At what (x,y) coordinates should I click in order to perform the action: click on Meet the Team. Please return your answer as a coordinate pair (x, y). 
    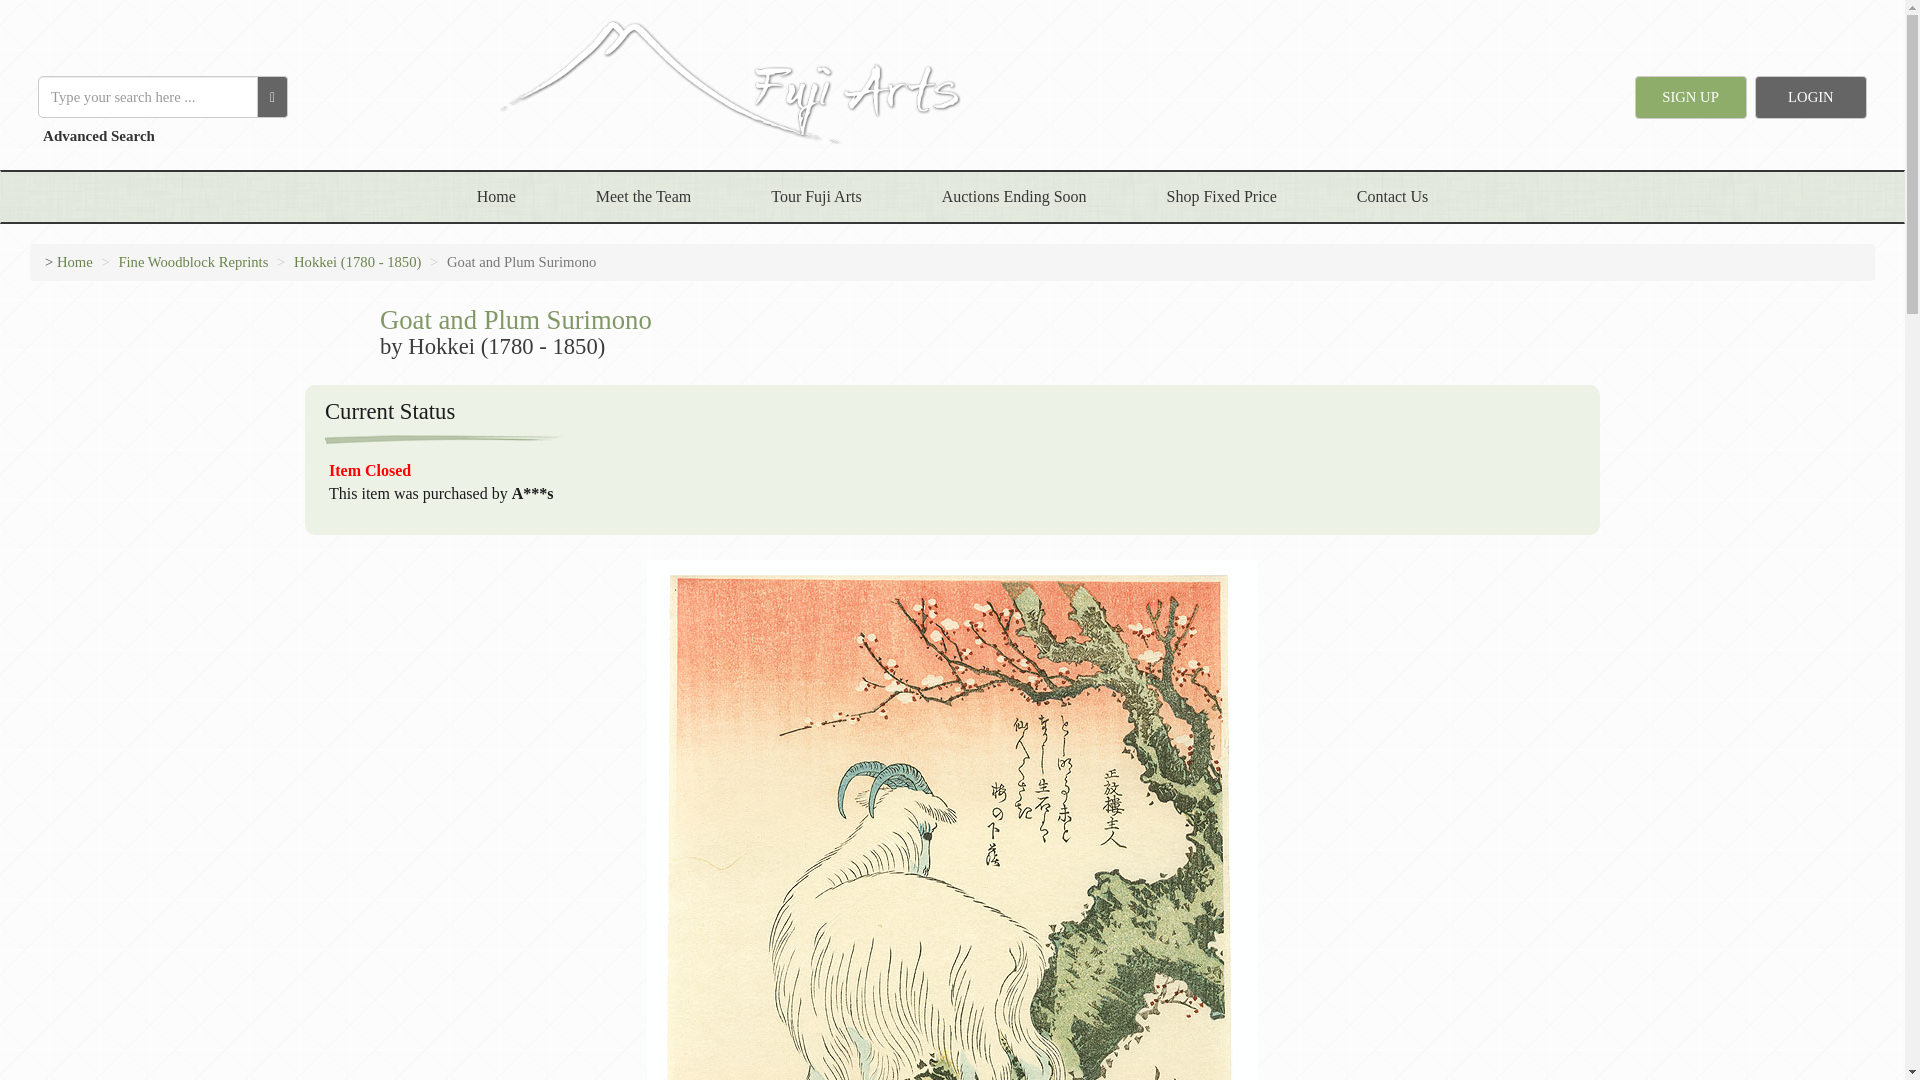
    Looking at the image, I should click on (644, 196).